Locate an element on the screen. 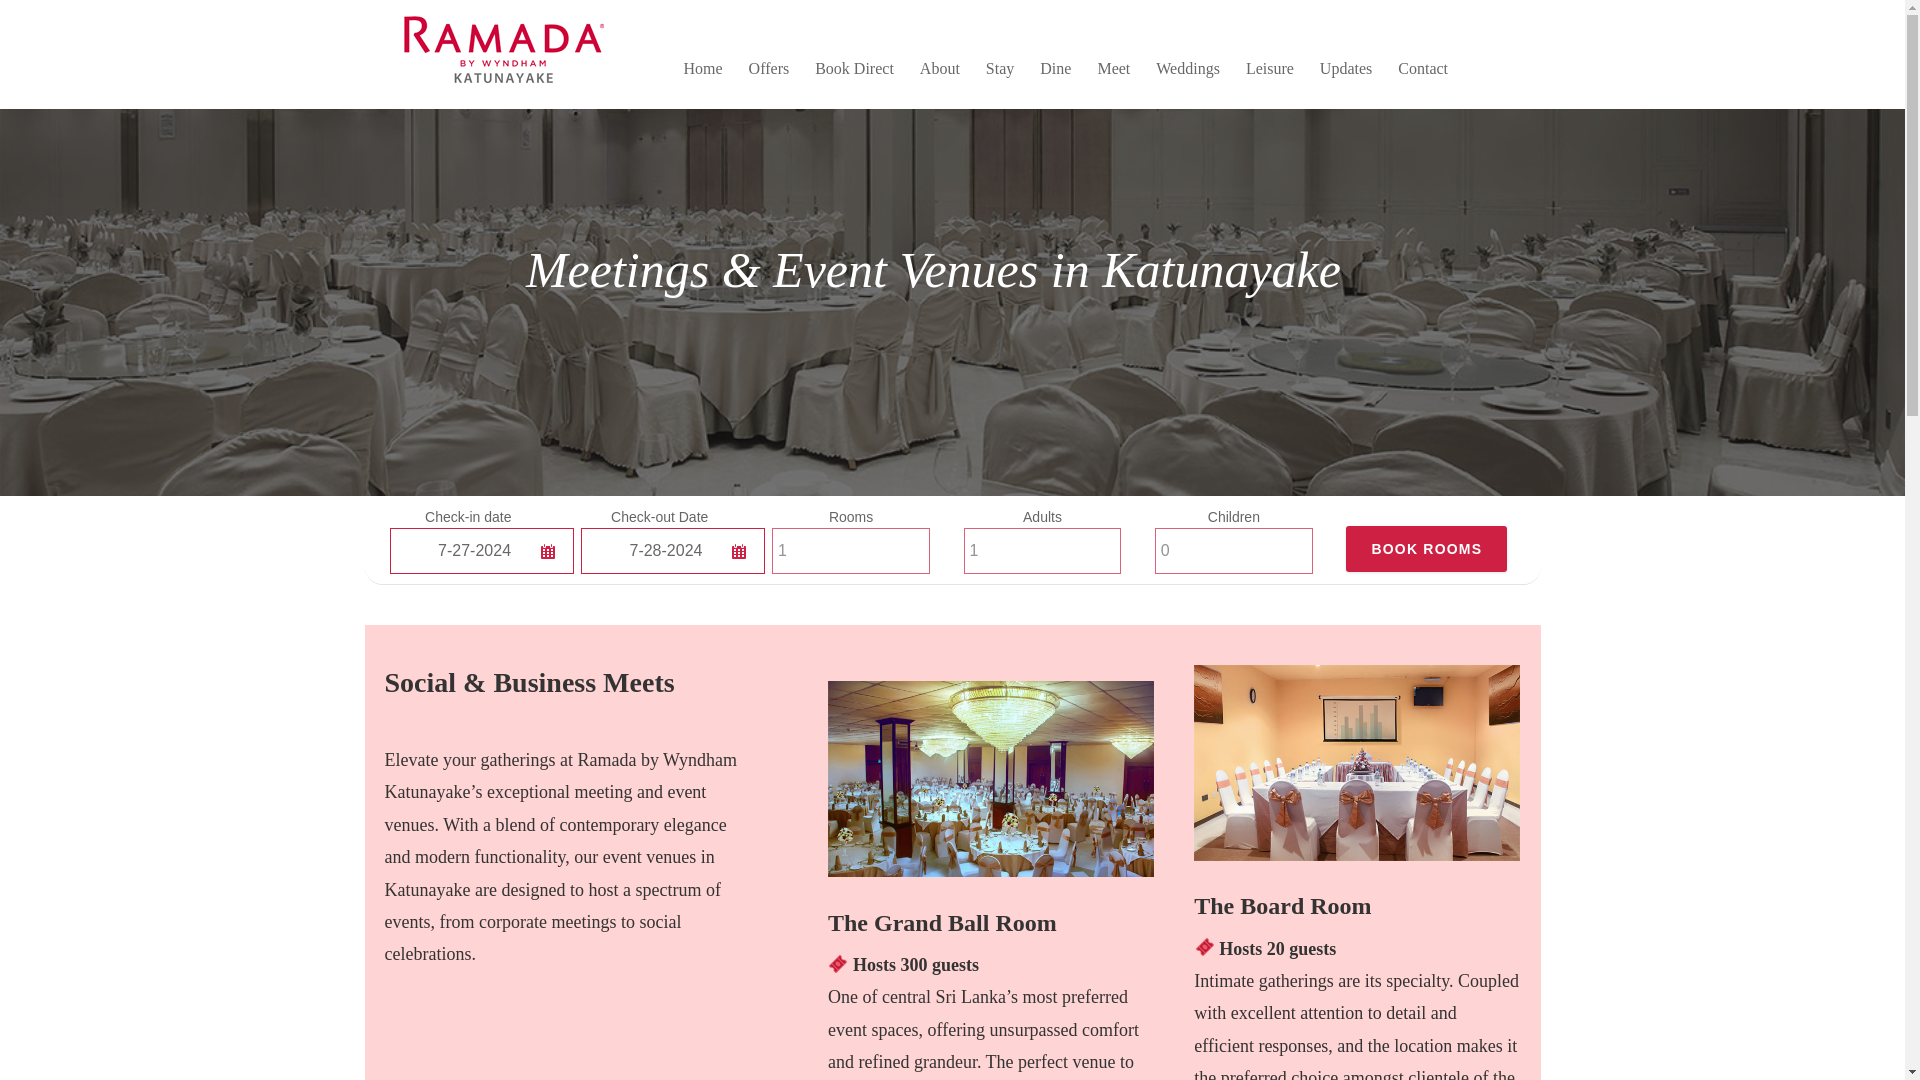 Image resolution: width=1920 pixels, height=1080 pixels. BOOK ROOMS is located at coordinates (1426, 548).